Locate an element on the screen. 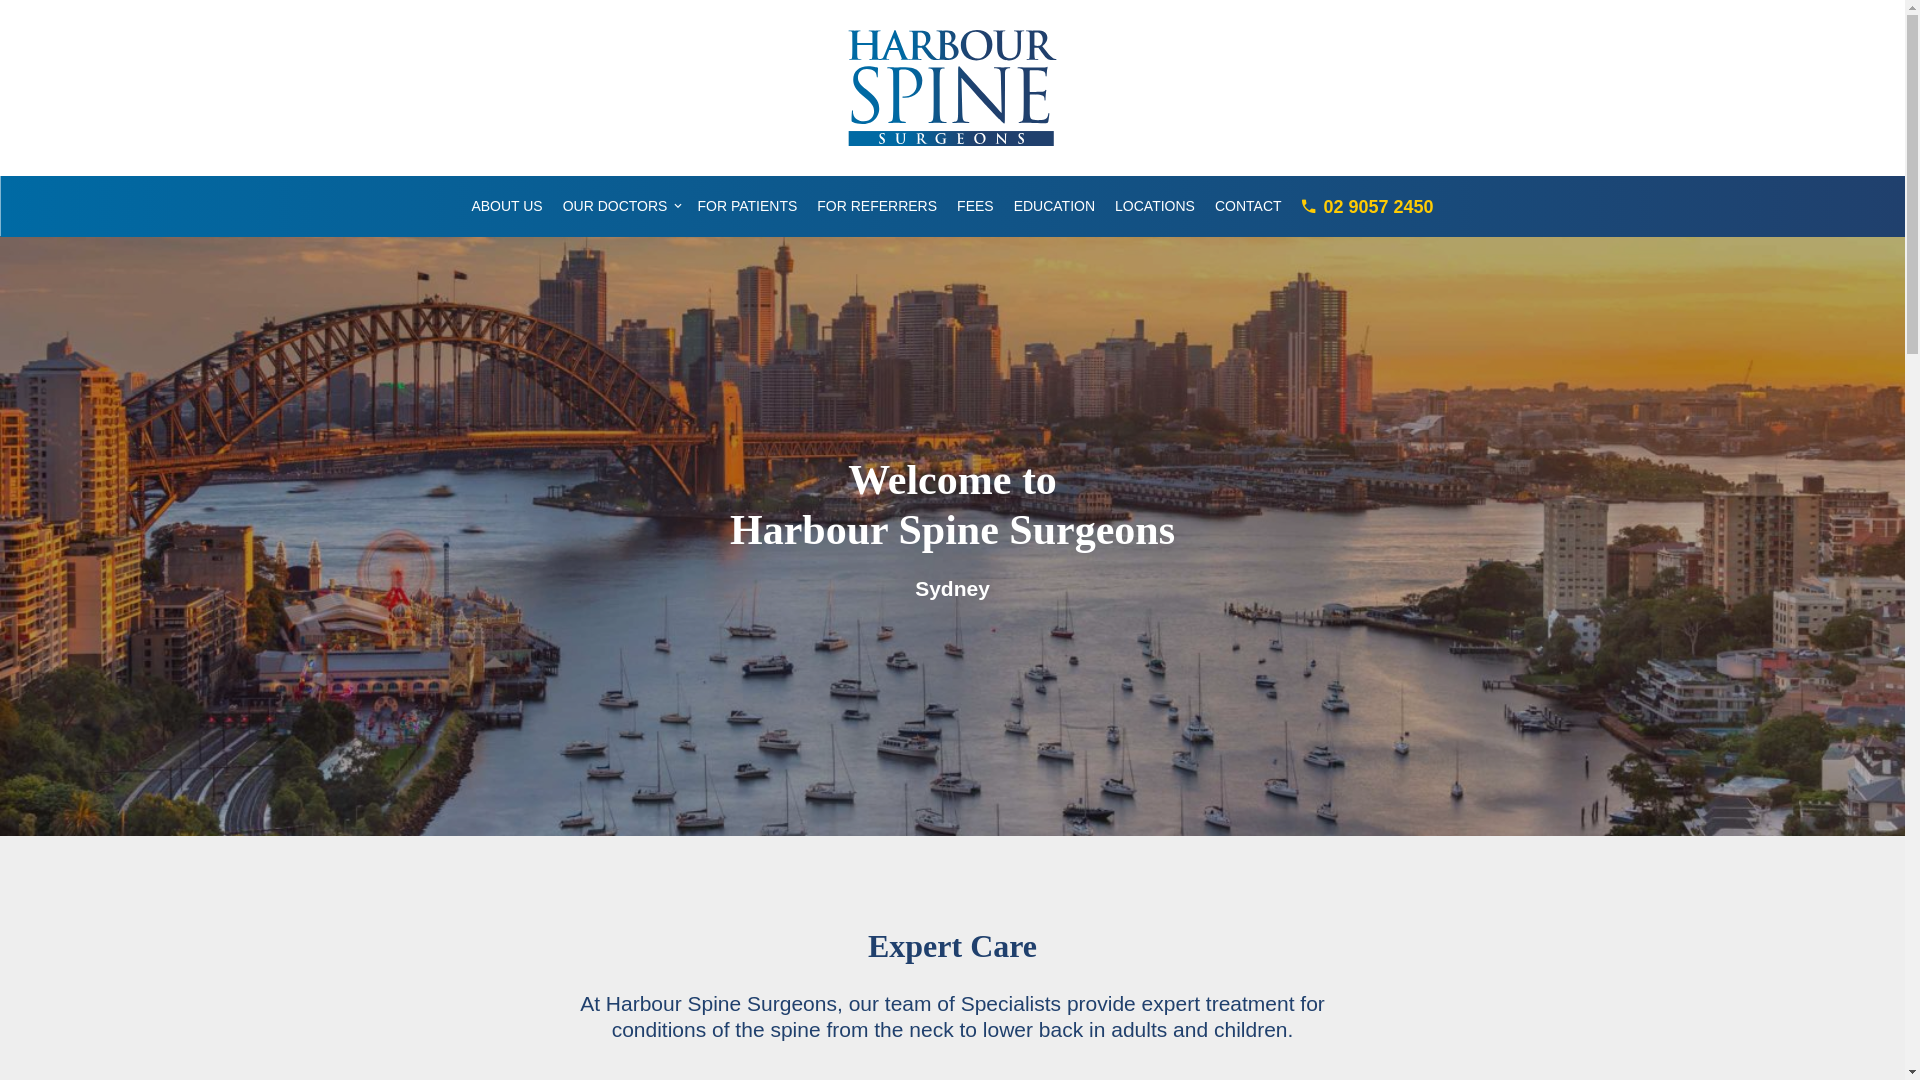  FEES is located at coordinates (976, 206).